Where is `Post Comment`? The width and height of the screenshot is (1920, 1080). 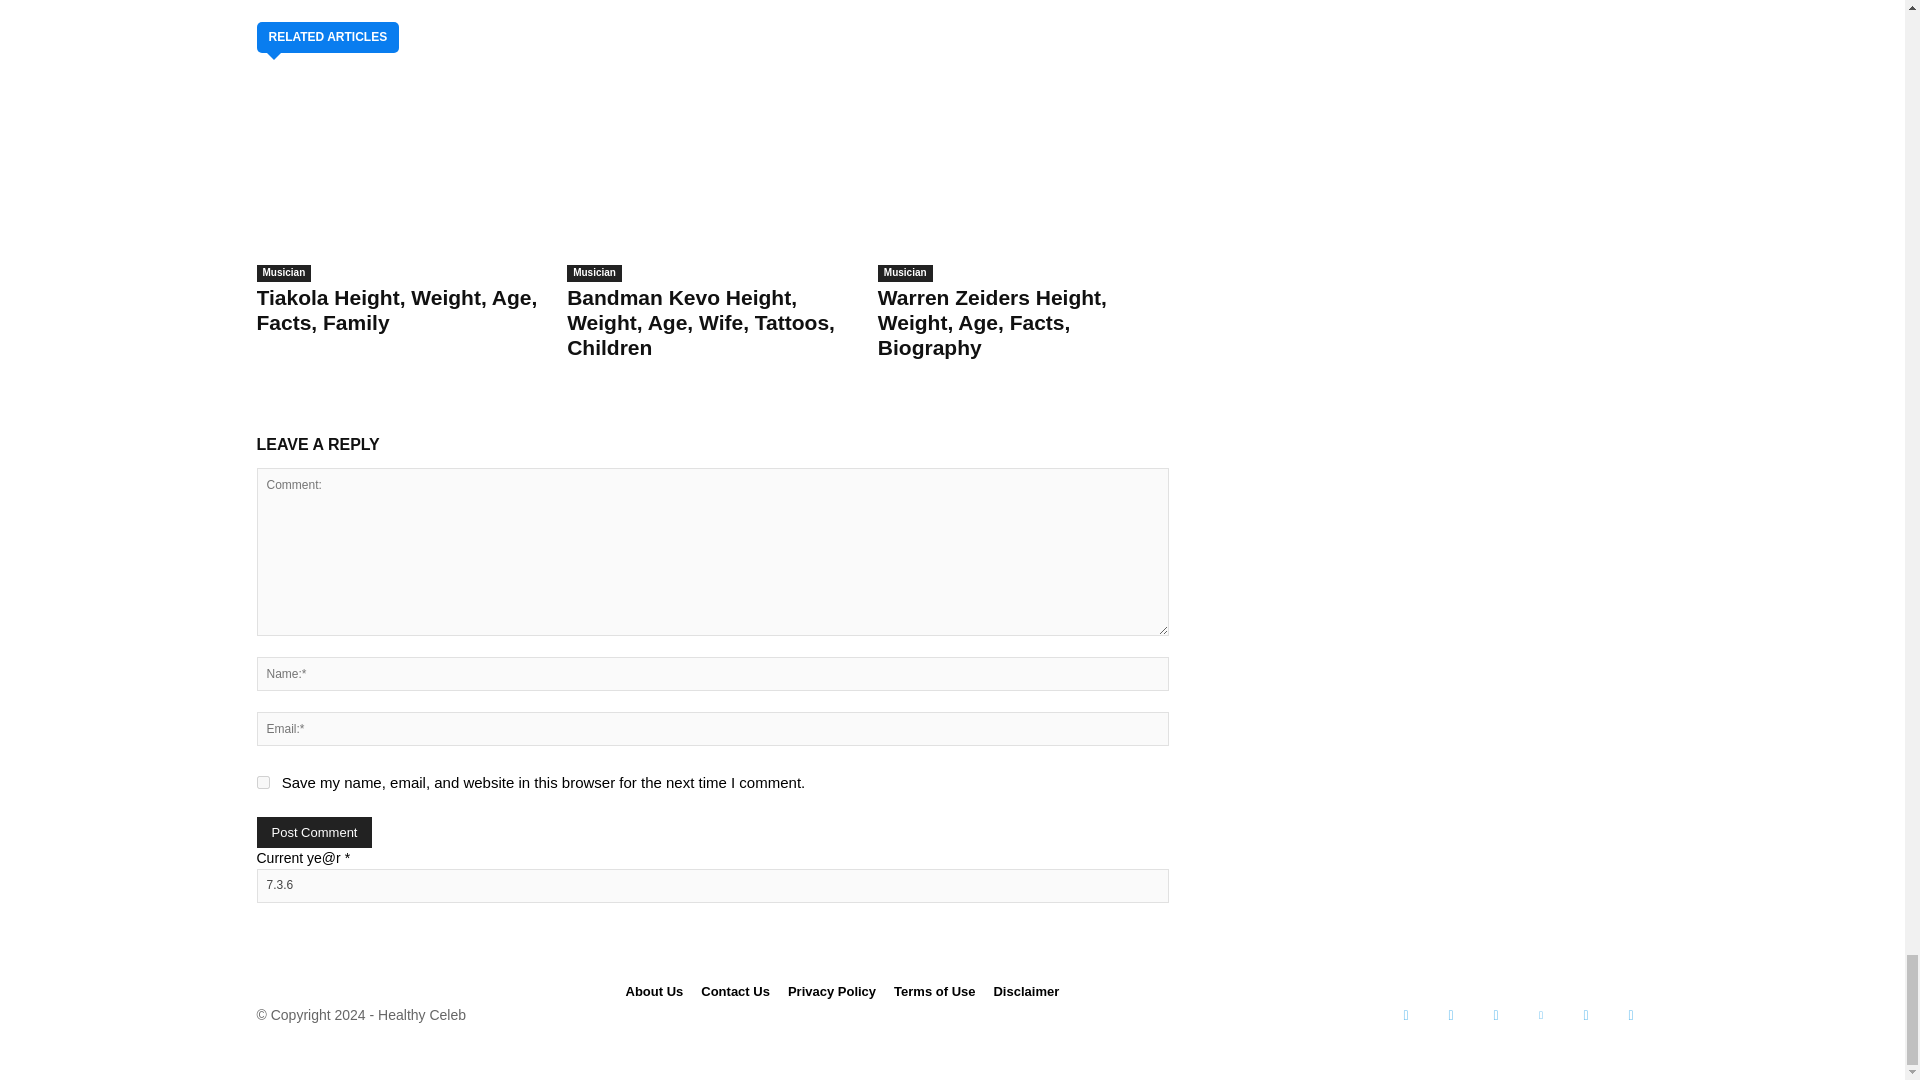 Post Comment is located at coordinates (314, 832).